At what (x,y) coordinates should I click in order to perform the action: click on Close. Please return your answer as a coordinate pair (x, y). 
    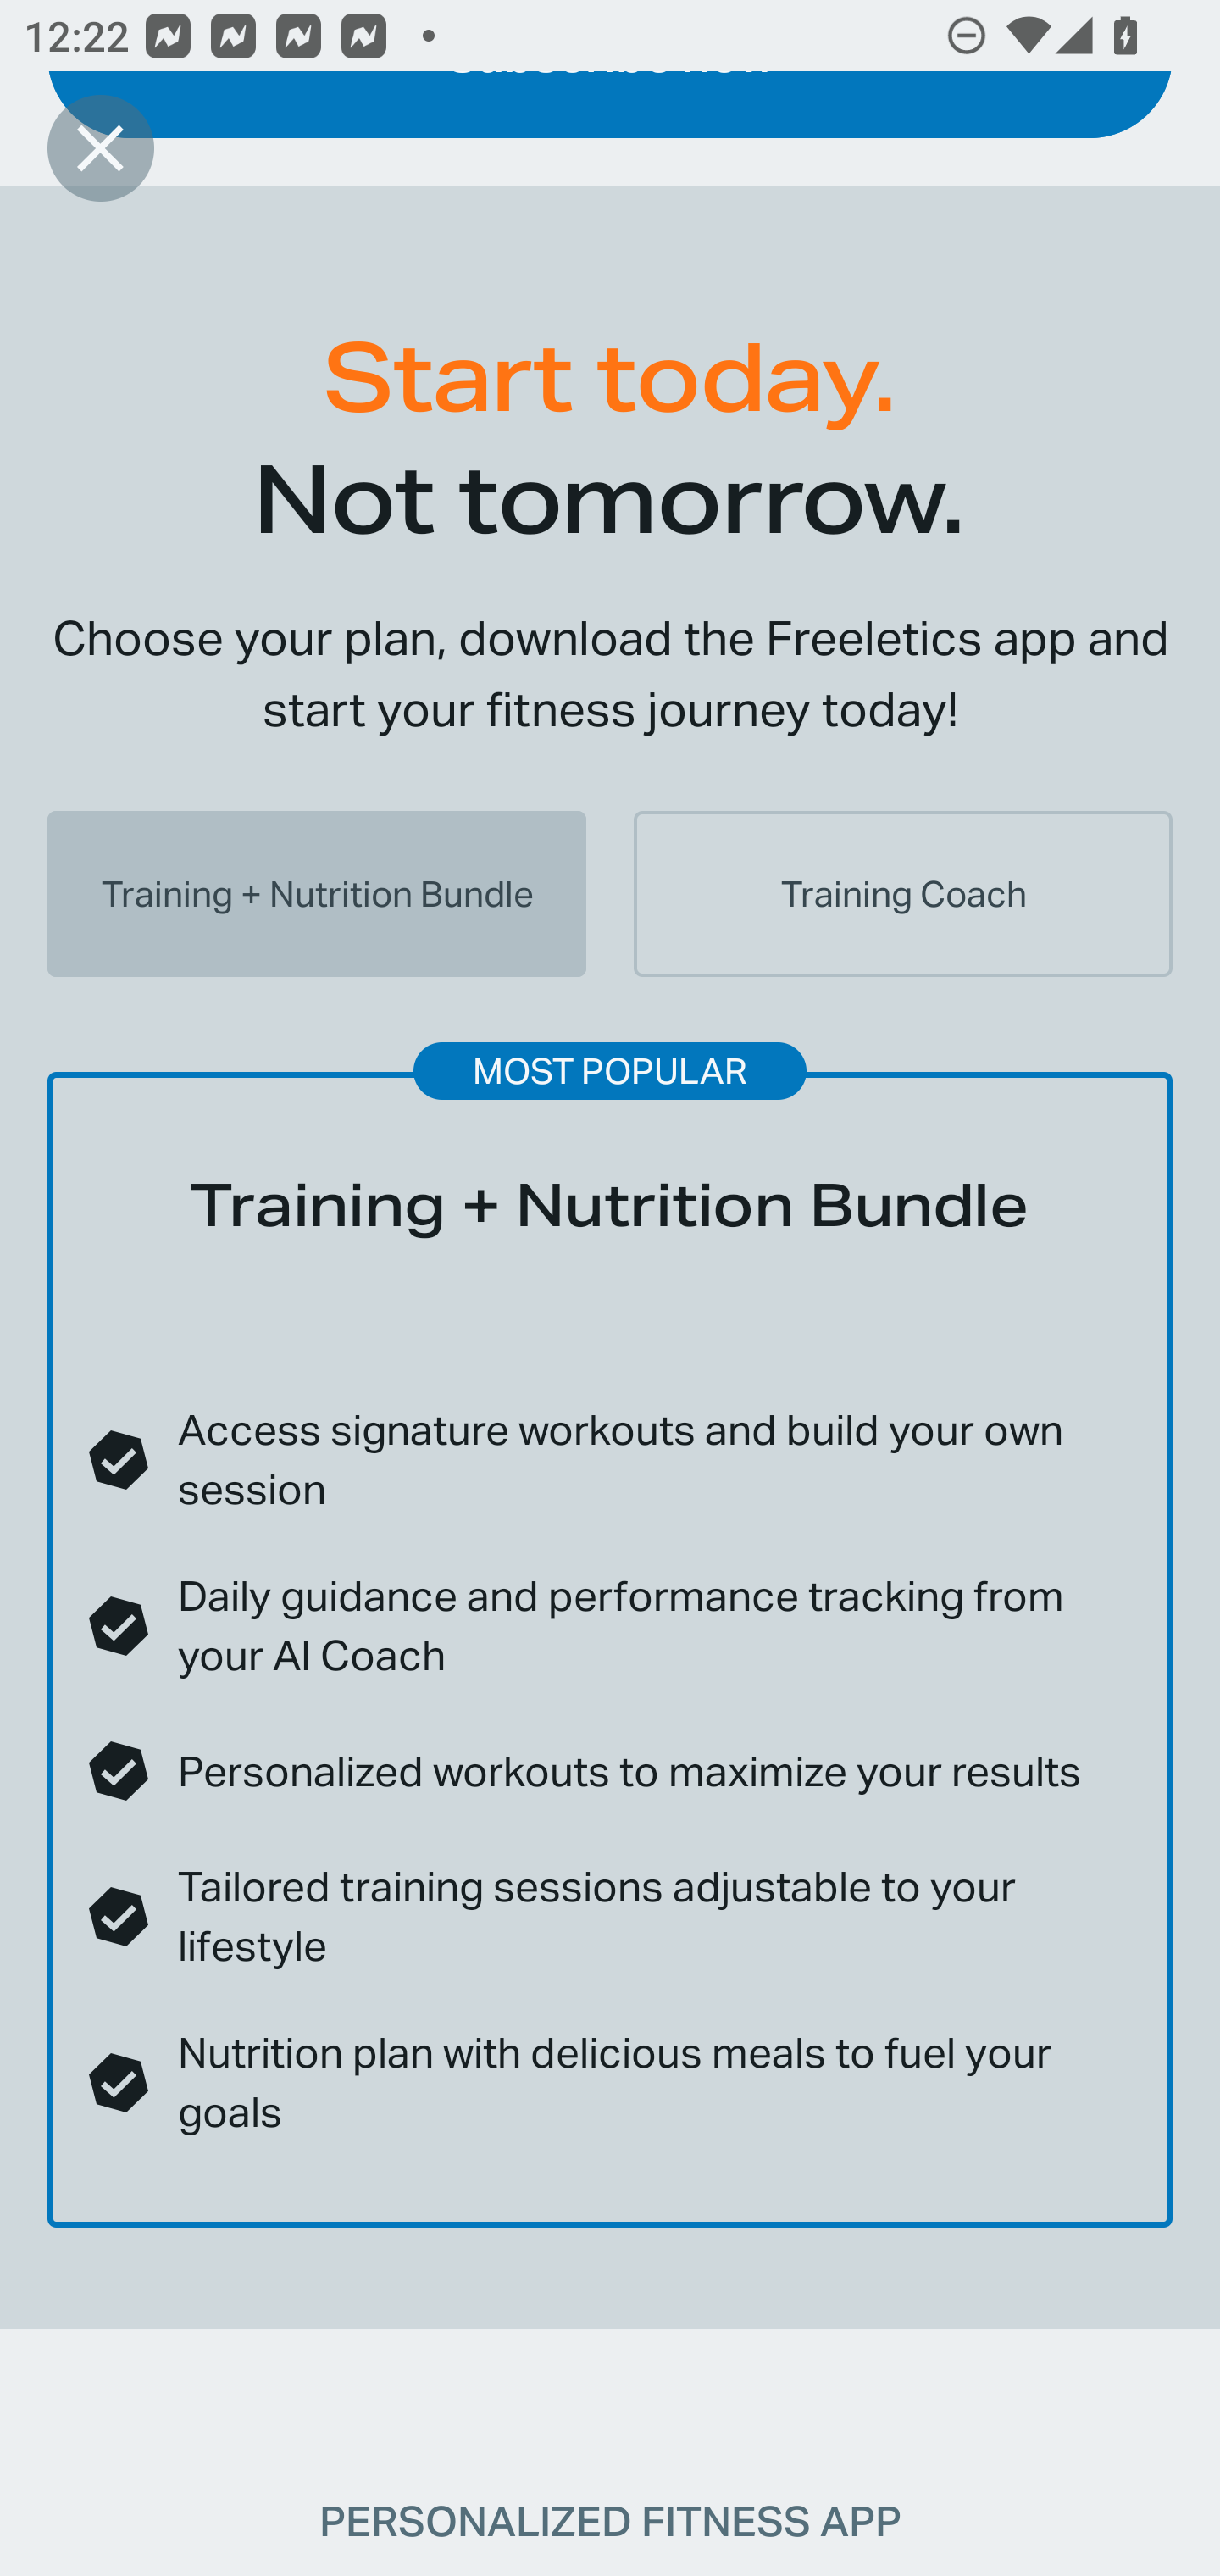
    Looking at the image, I should click on (100, 147).